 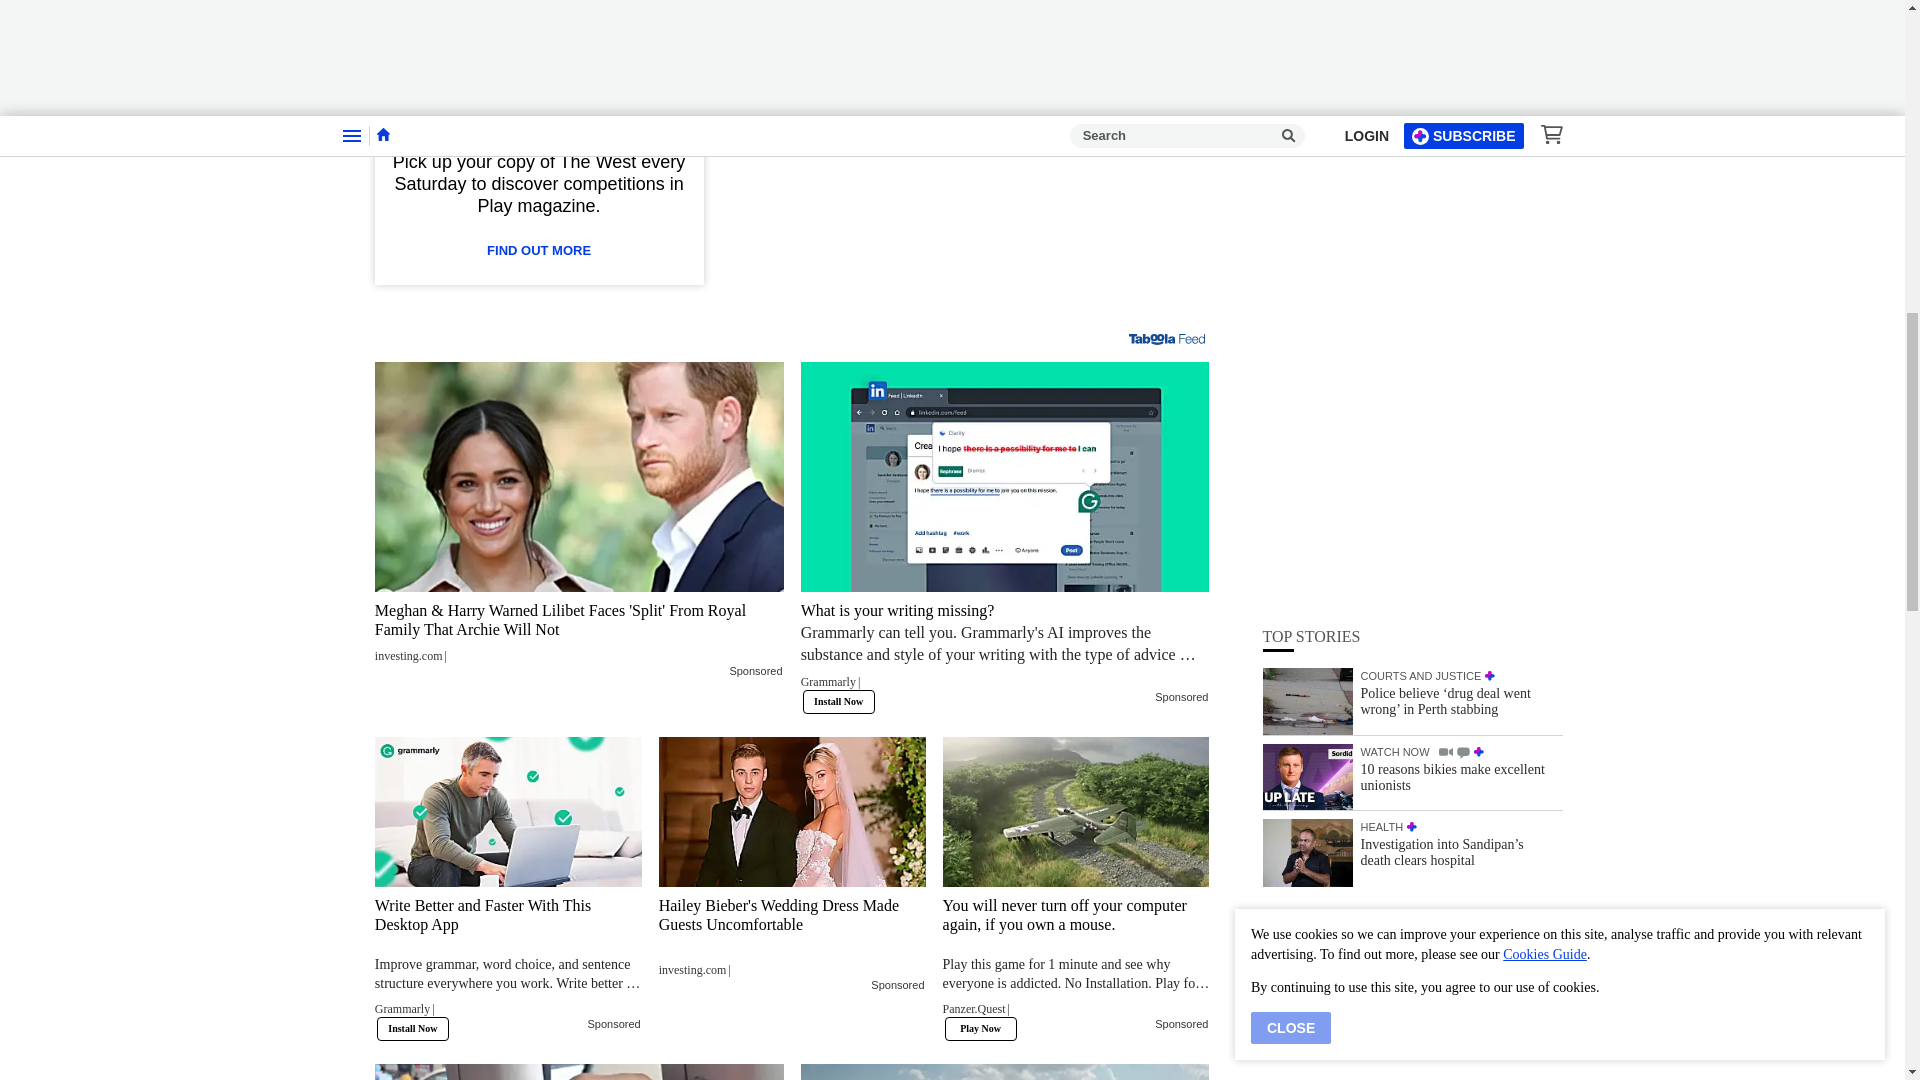 What do you see at coordinates (1490, 147) in the screenshot?
I see `PREMIUM` at bounding box center [1490, 147].